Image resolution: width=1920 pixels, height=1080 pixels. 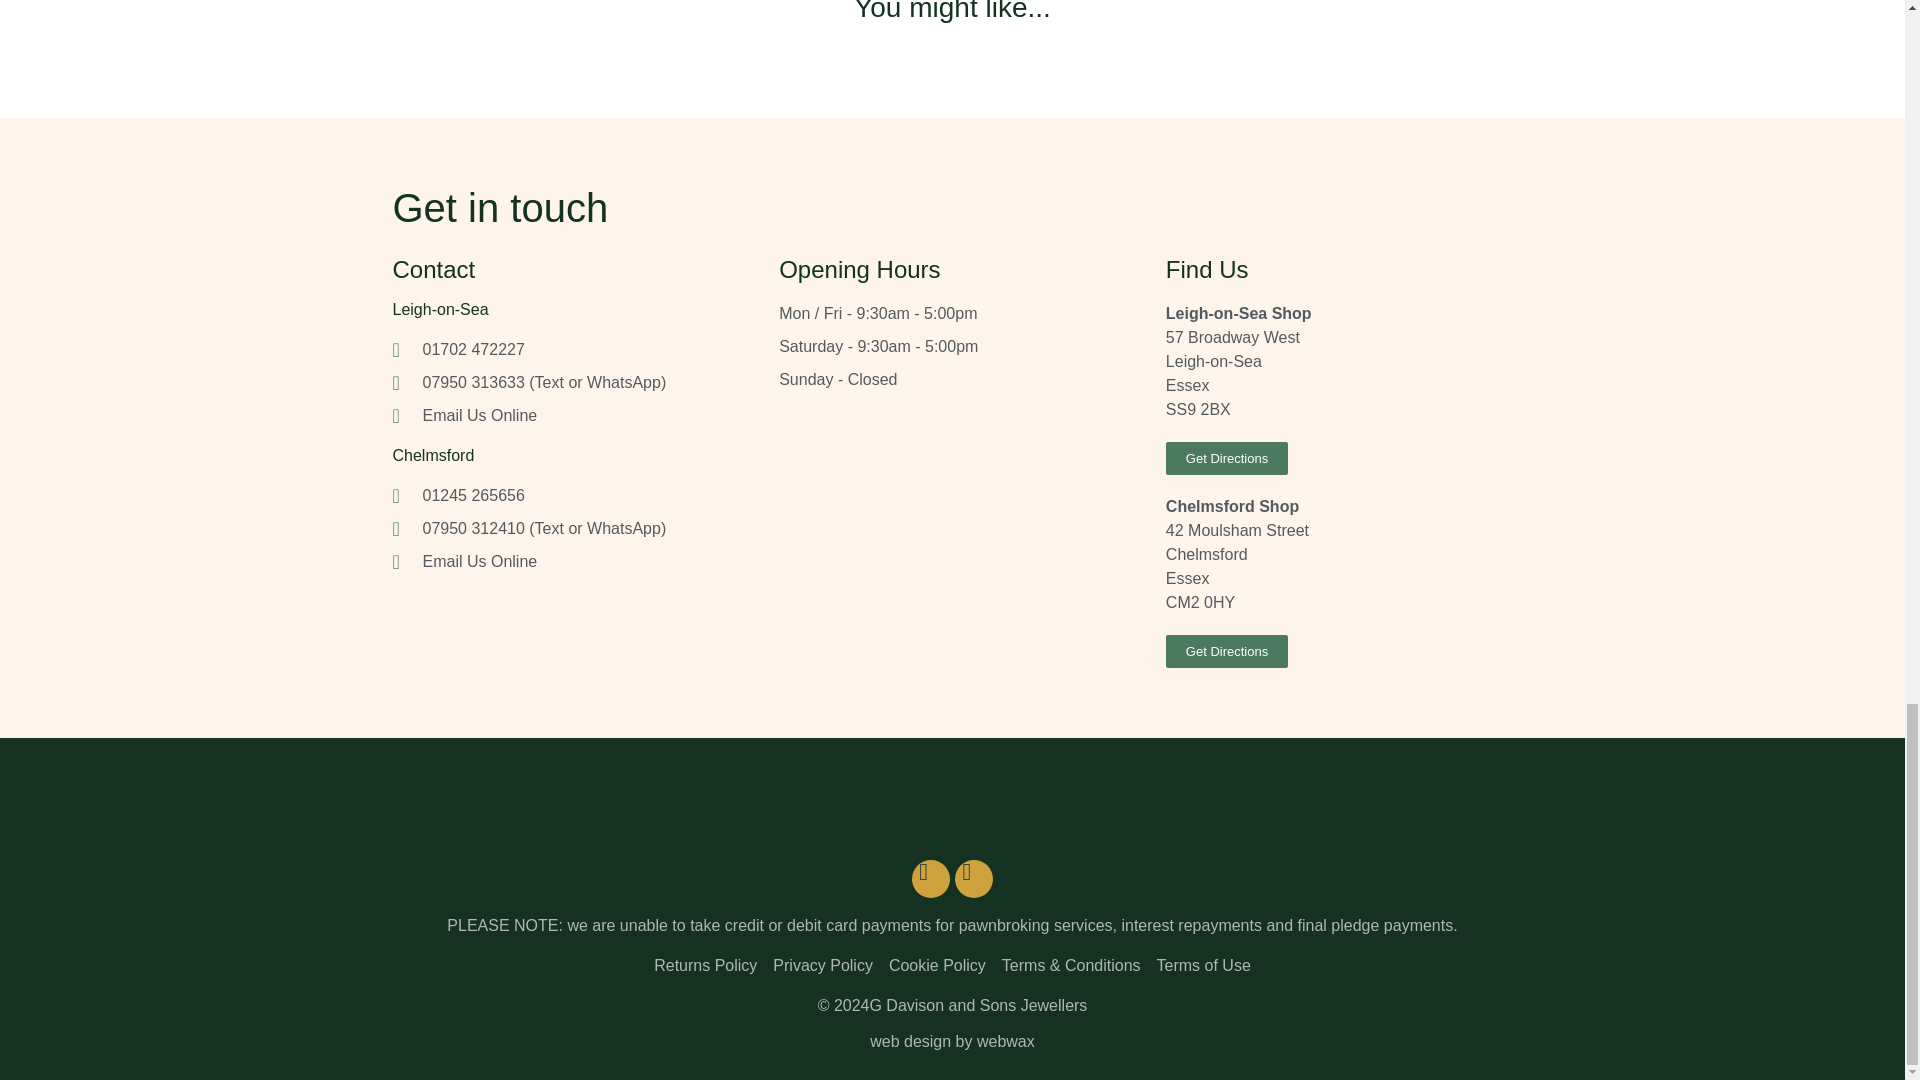 I want to click on Sunday - Closed, so click(x=952, y=380).